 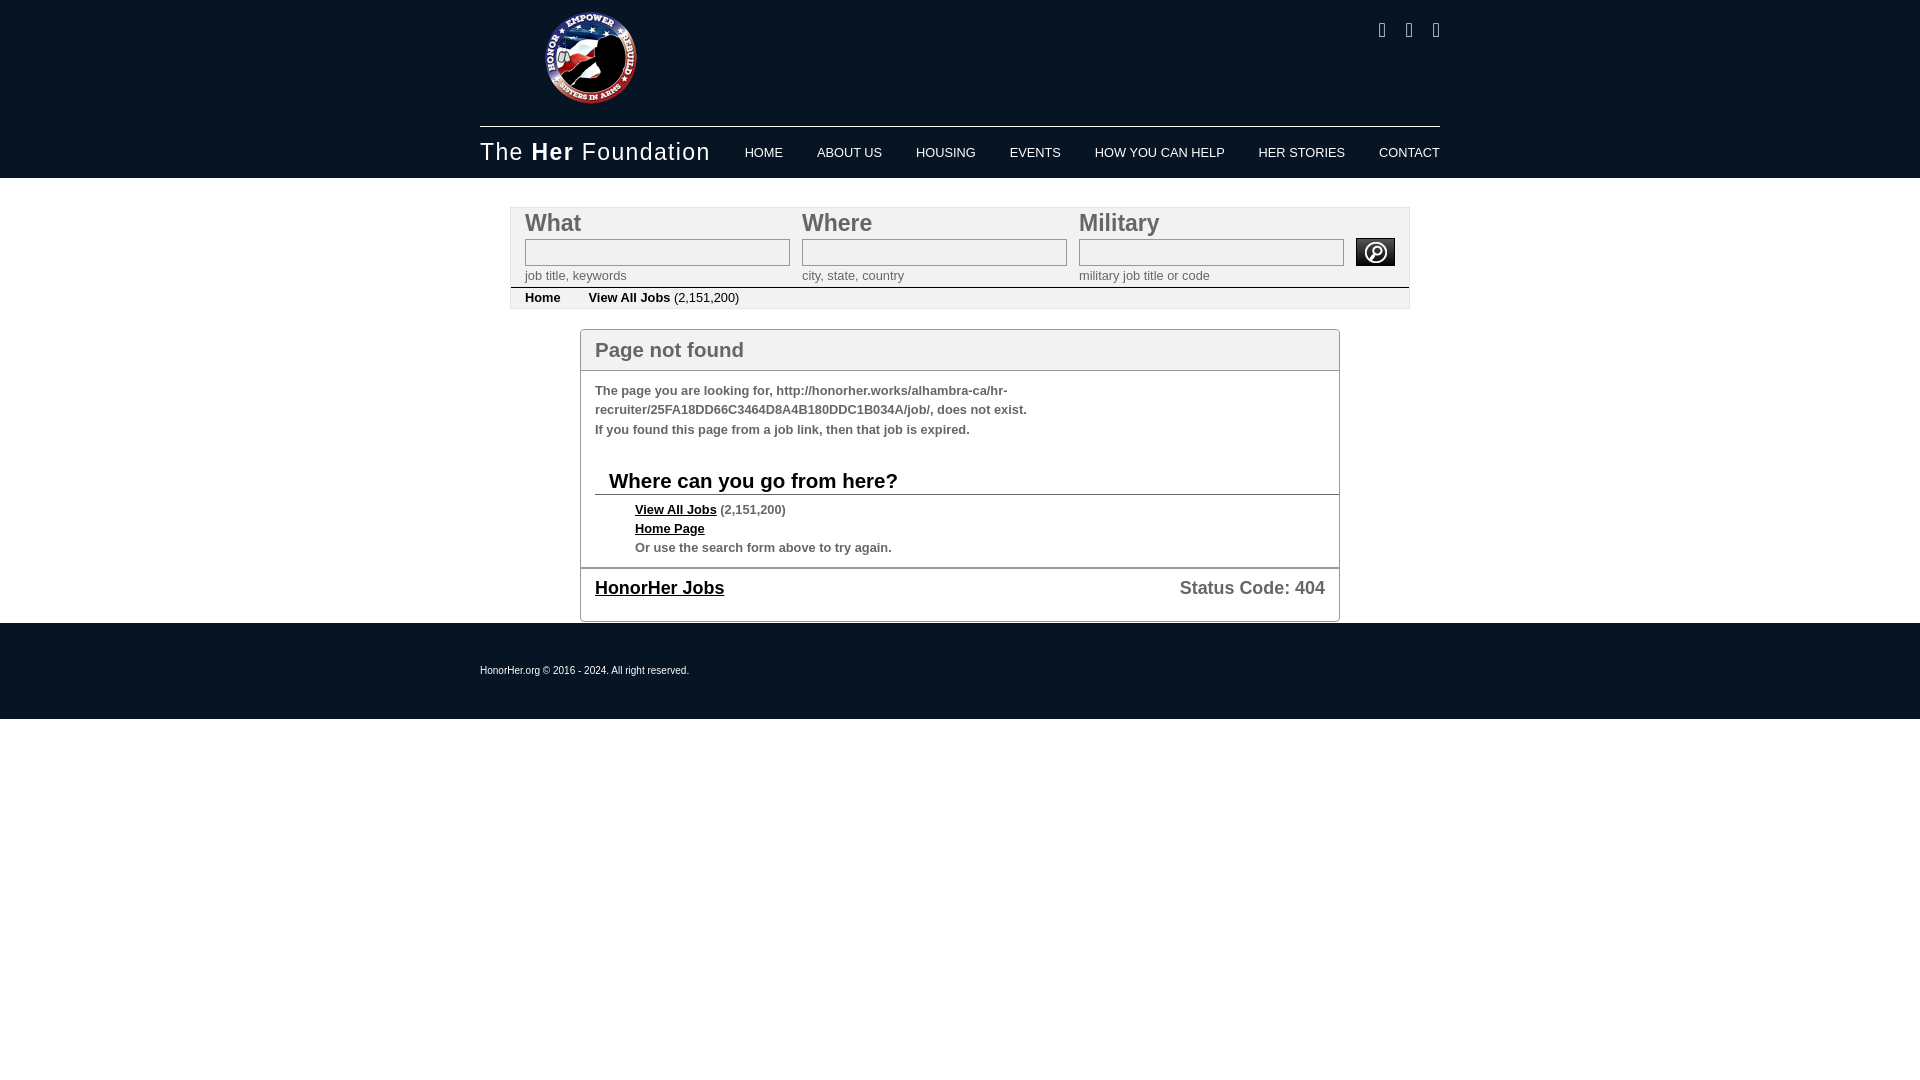 What do you see at coordinates (1375, 251) in the screenshot?
I see `Submit Search` at bounding box center [1375, 251].